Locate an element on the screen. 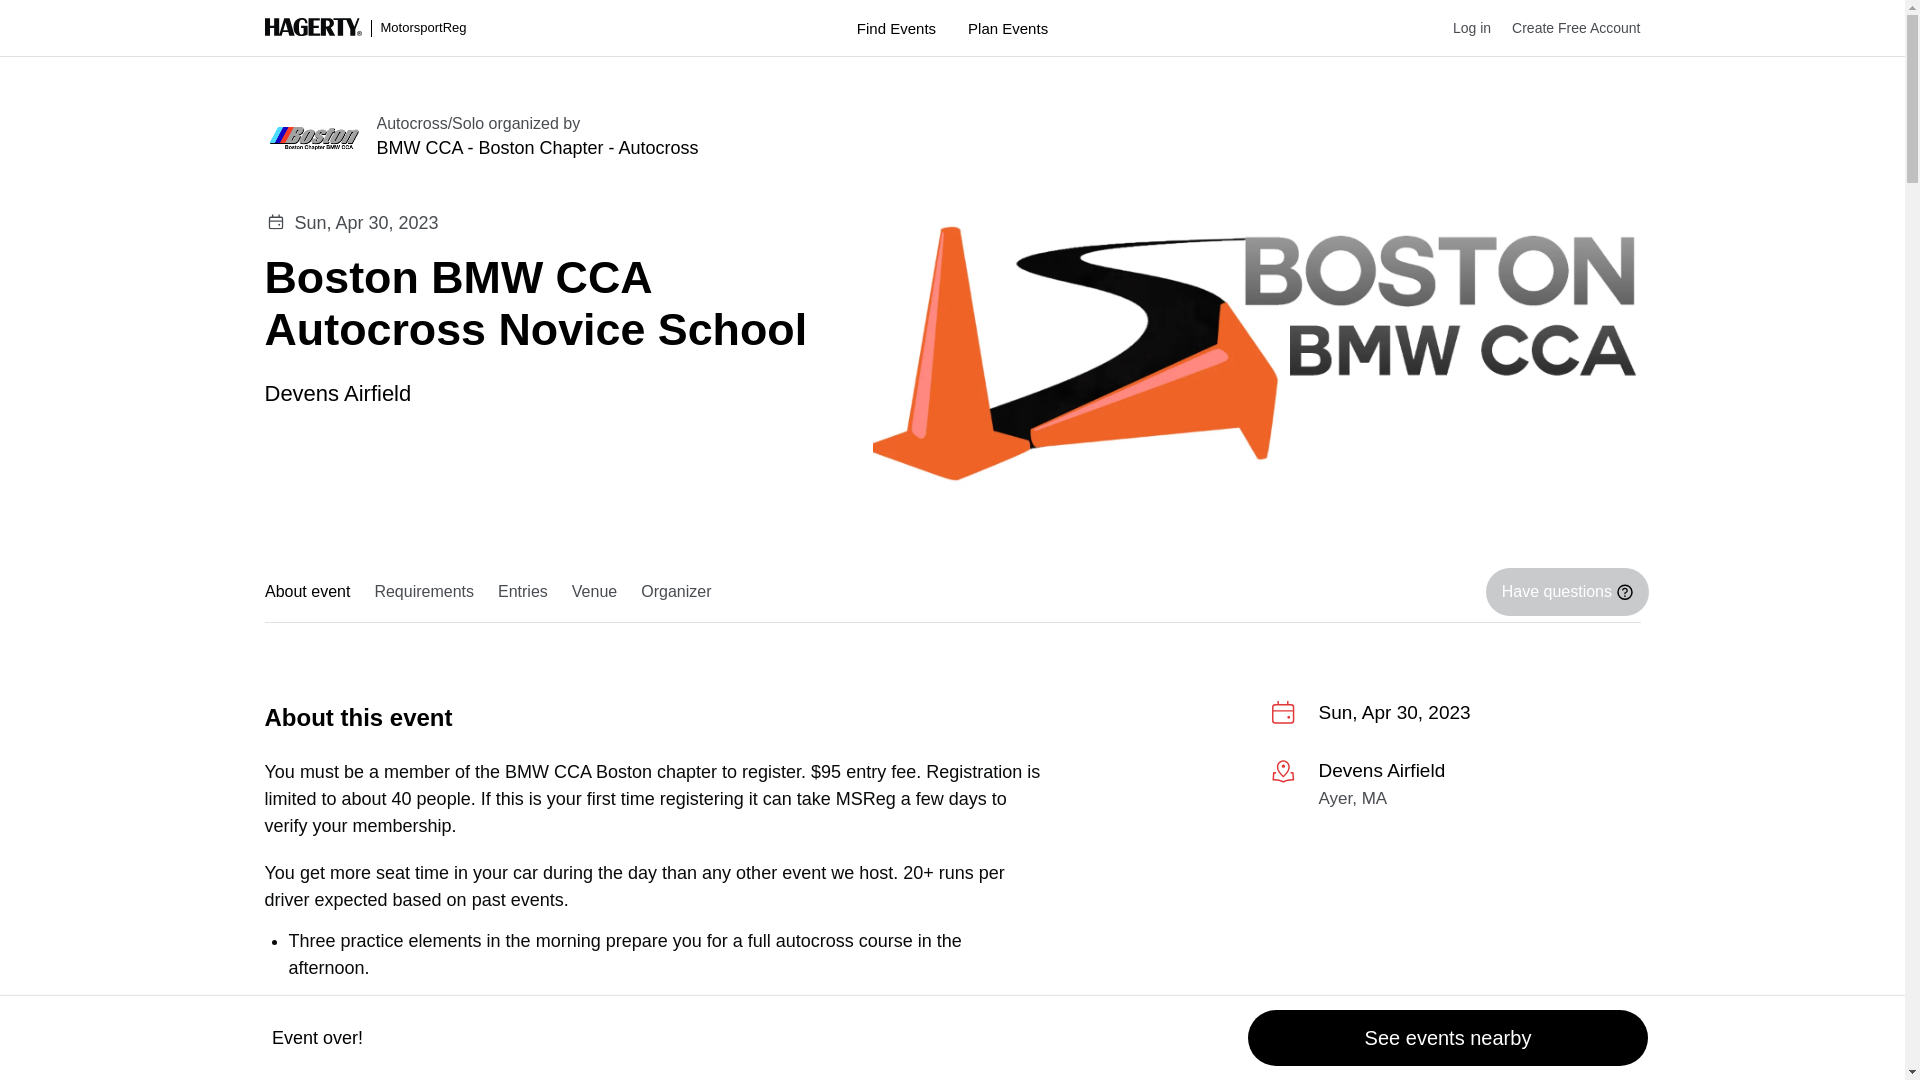 The width and height of the screenshot is (1920, 1080). Create Free Account is located at coordinates (1565, 28).